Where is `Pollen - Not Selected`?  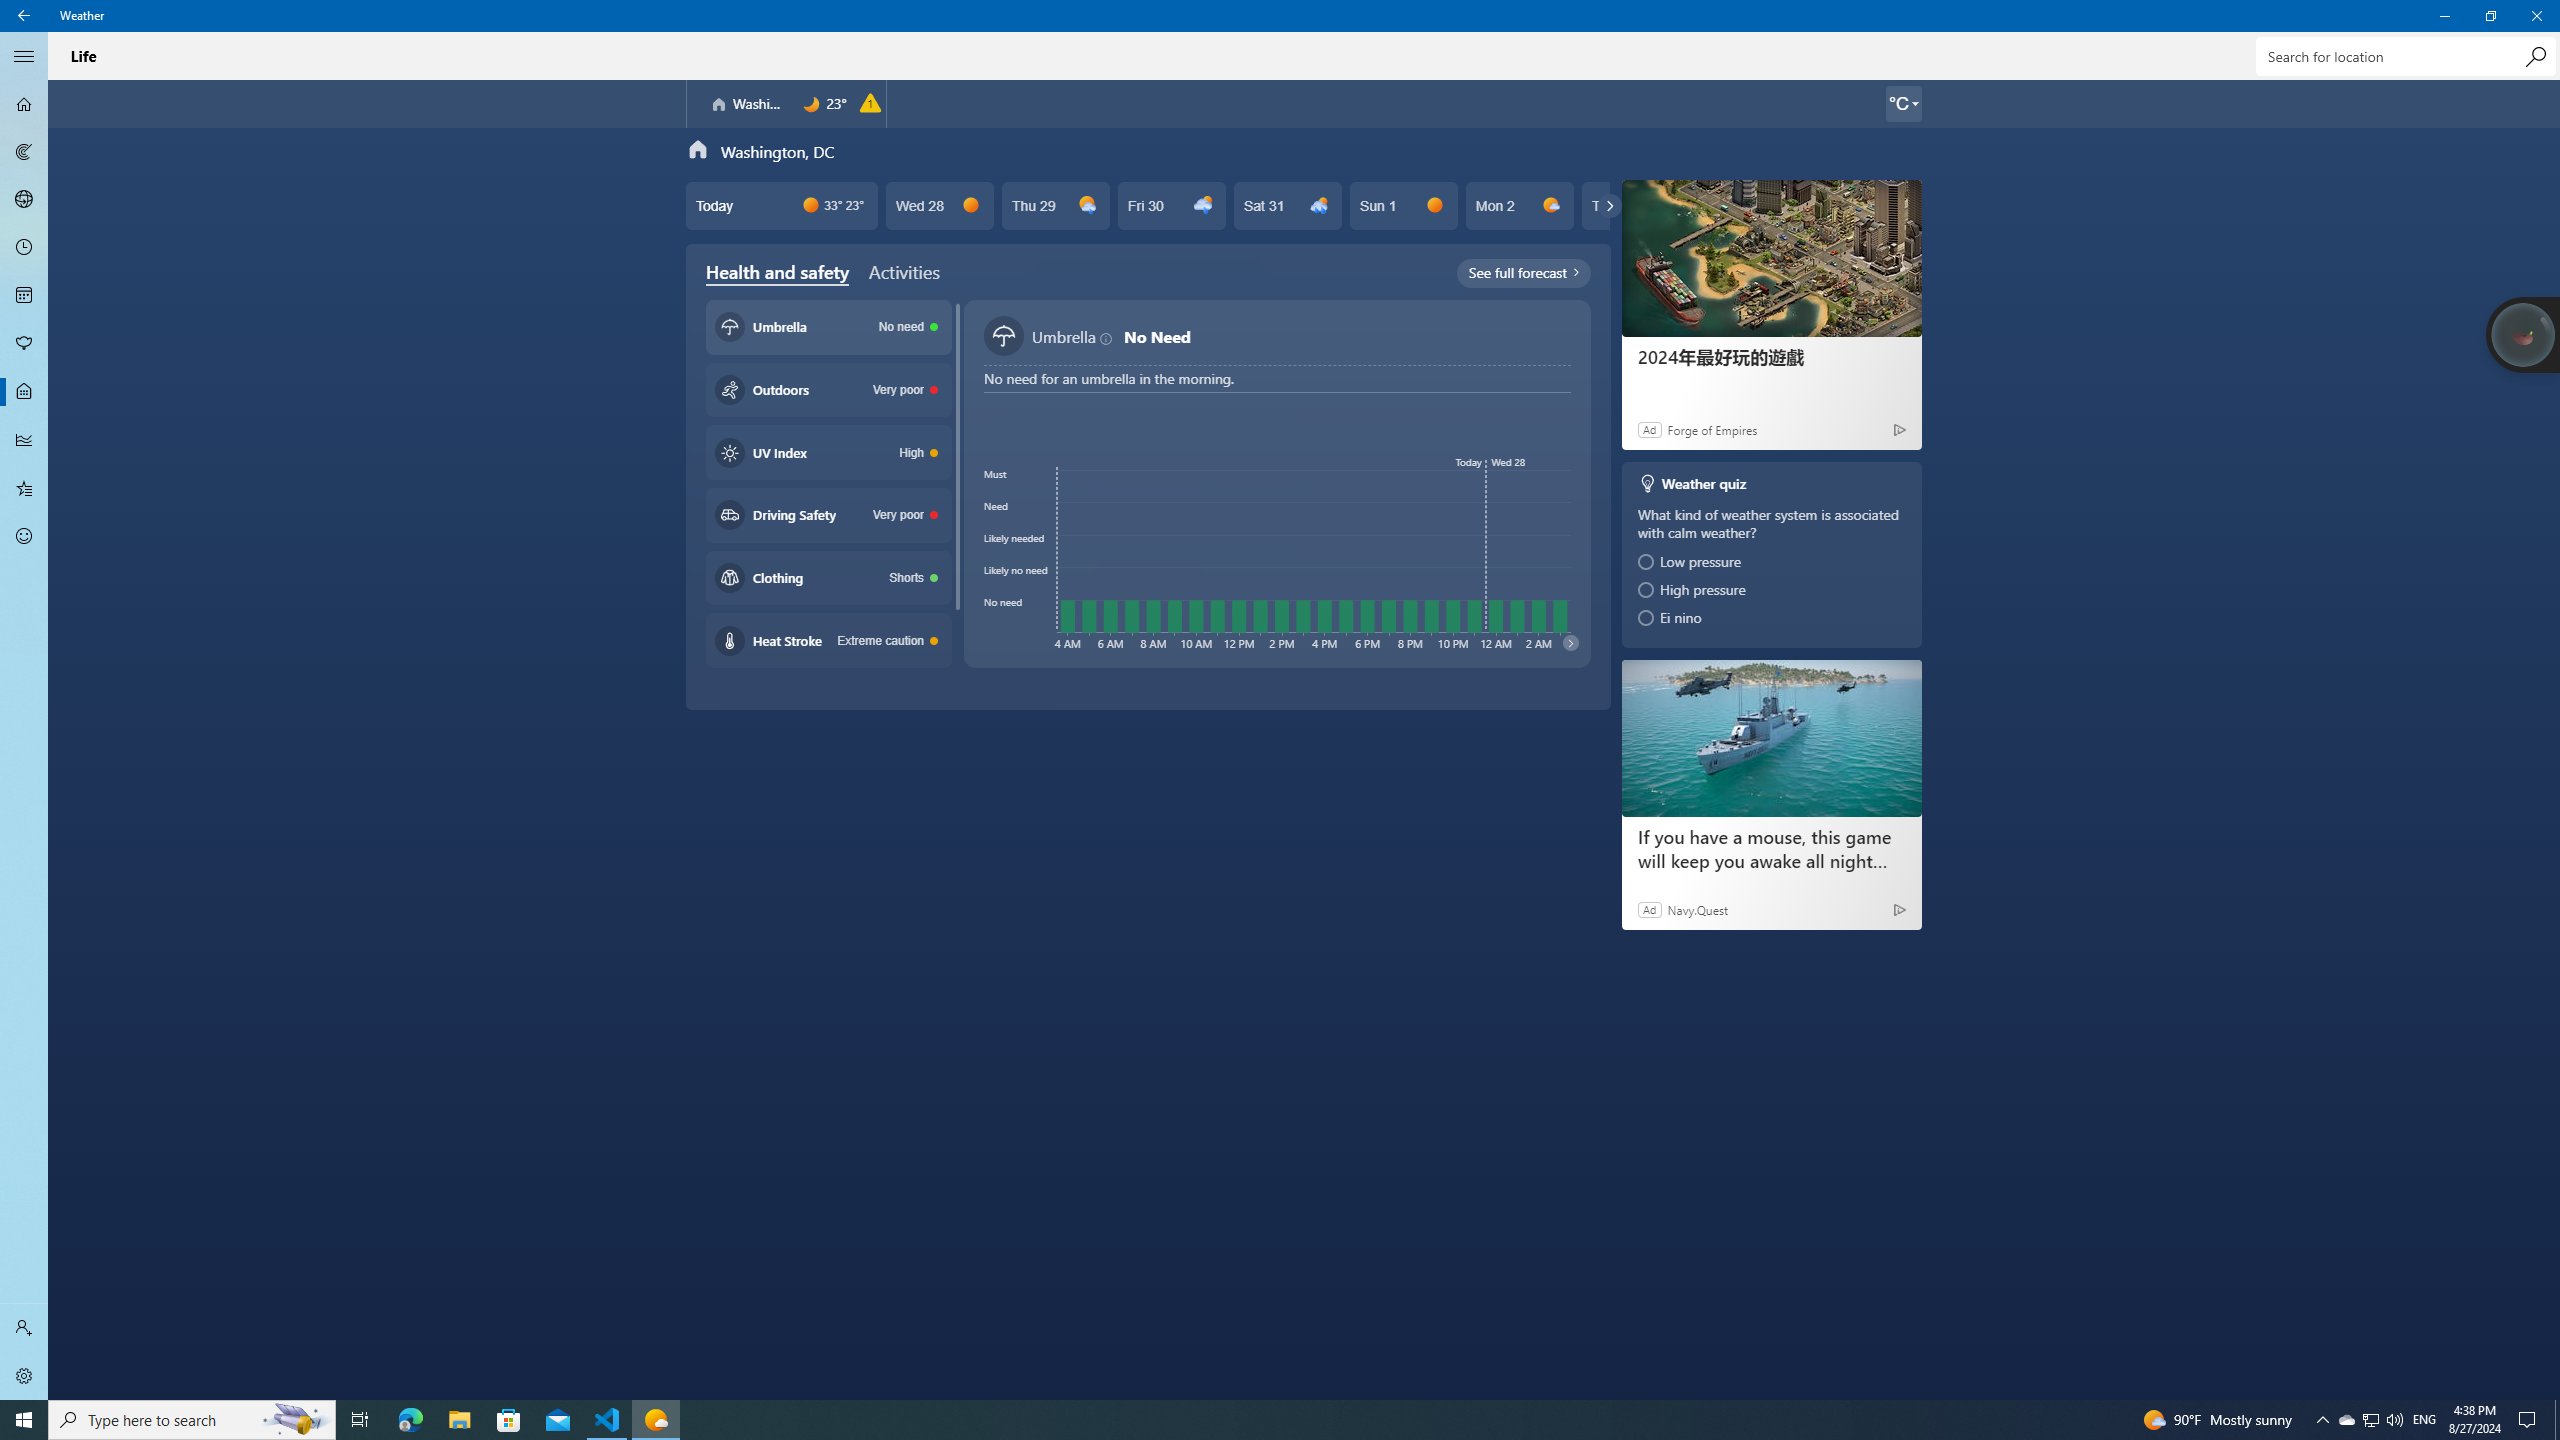
Pollen - Not Selected is located at coordinates (24, 344).